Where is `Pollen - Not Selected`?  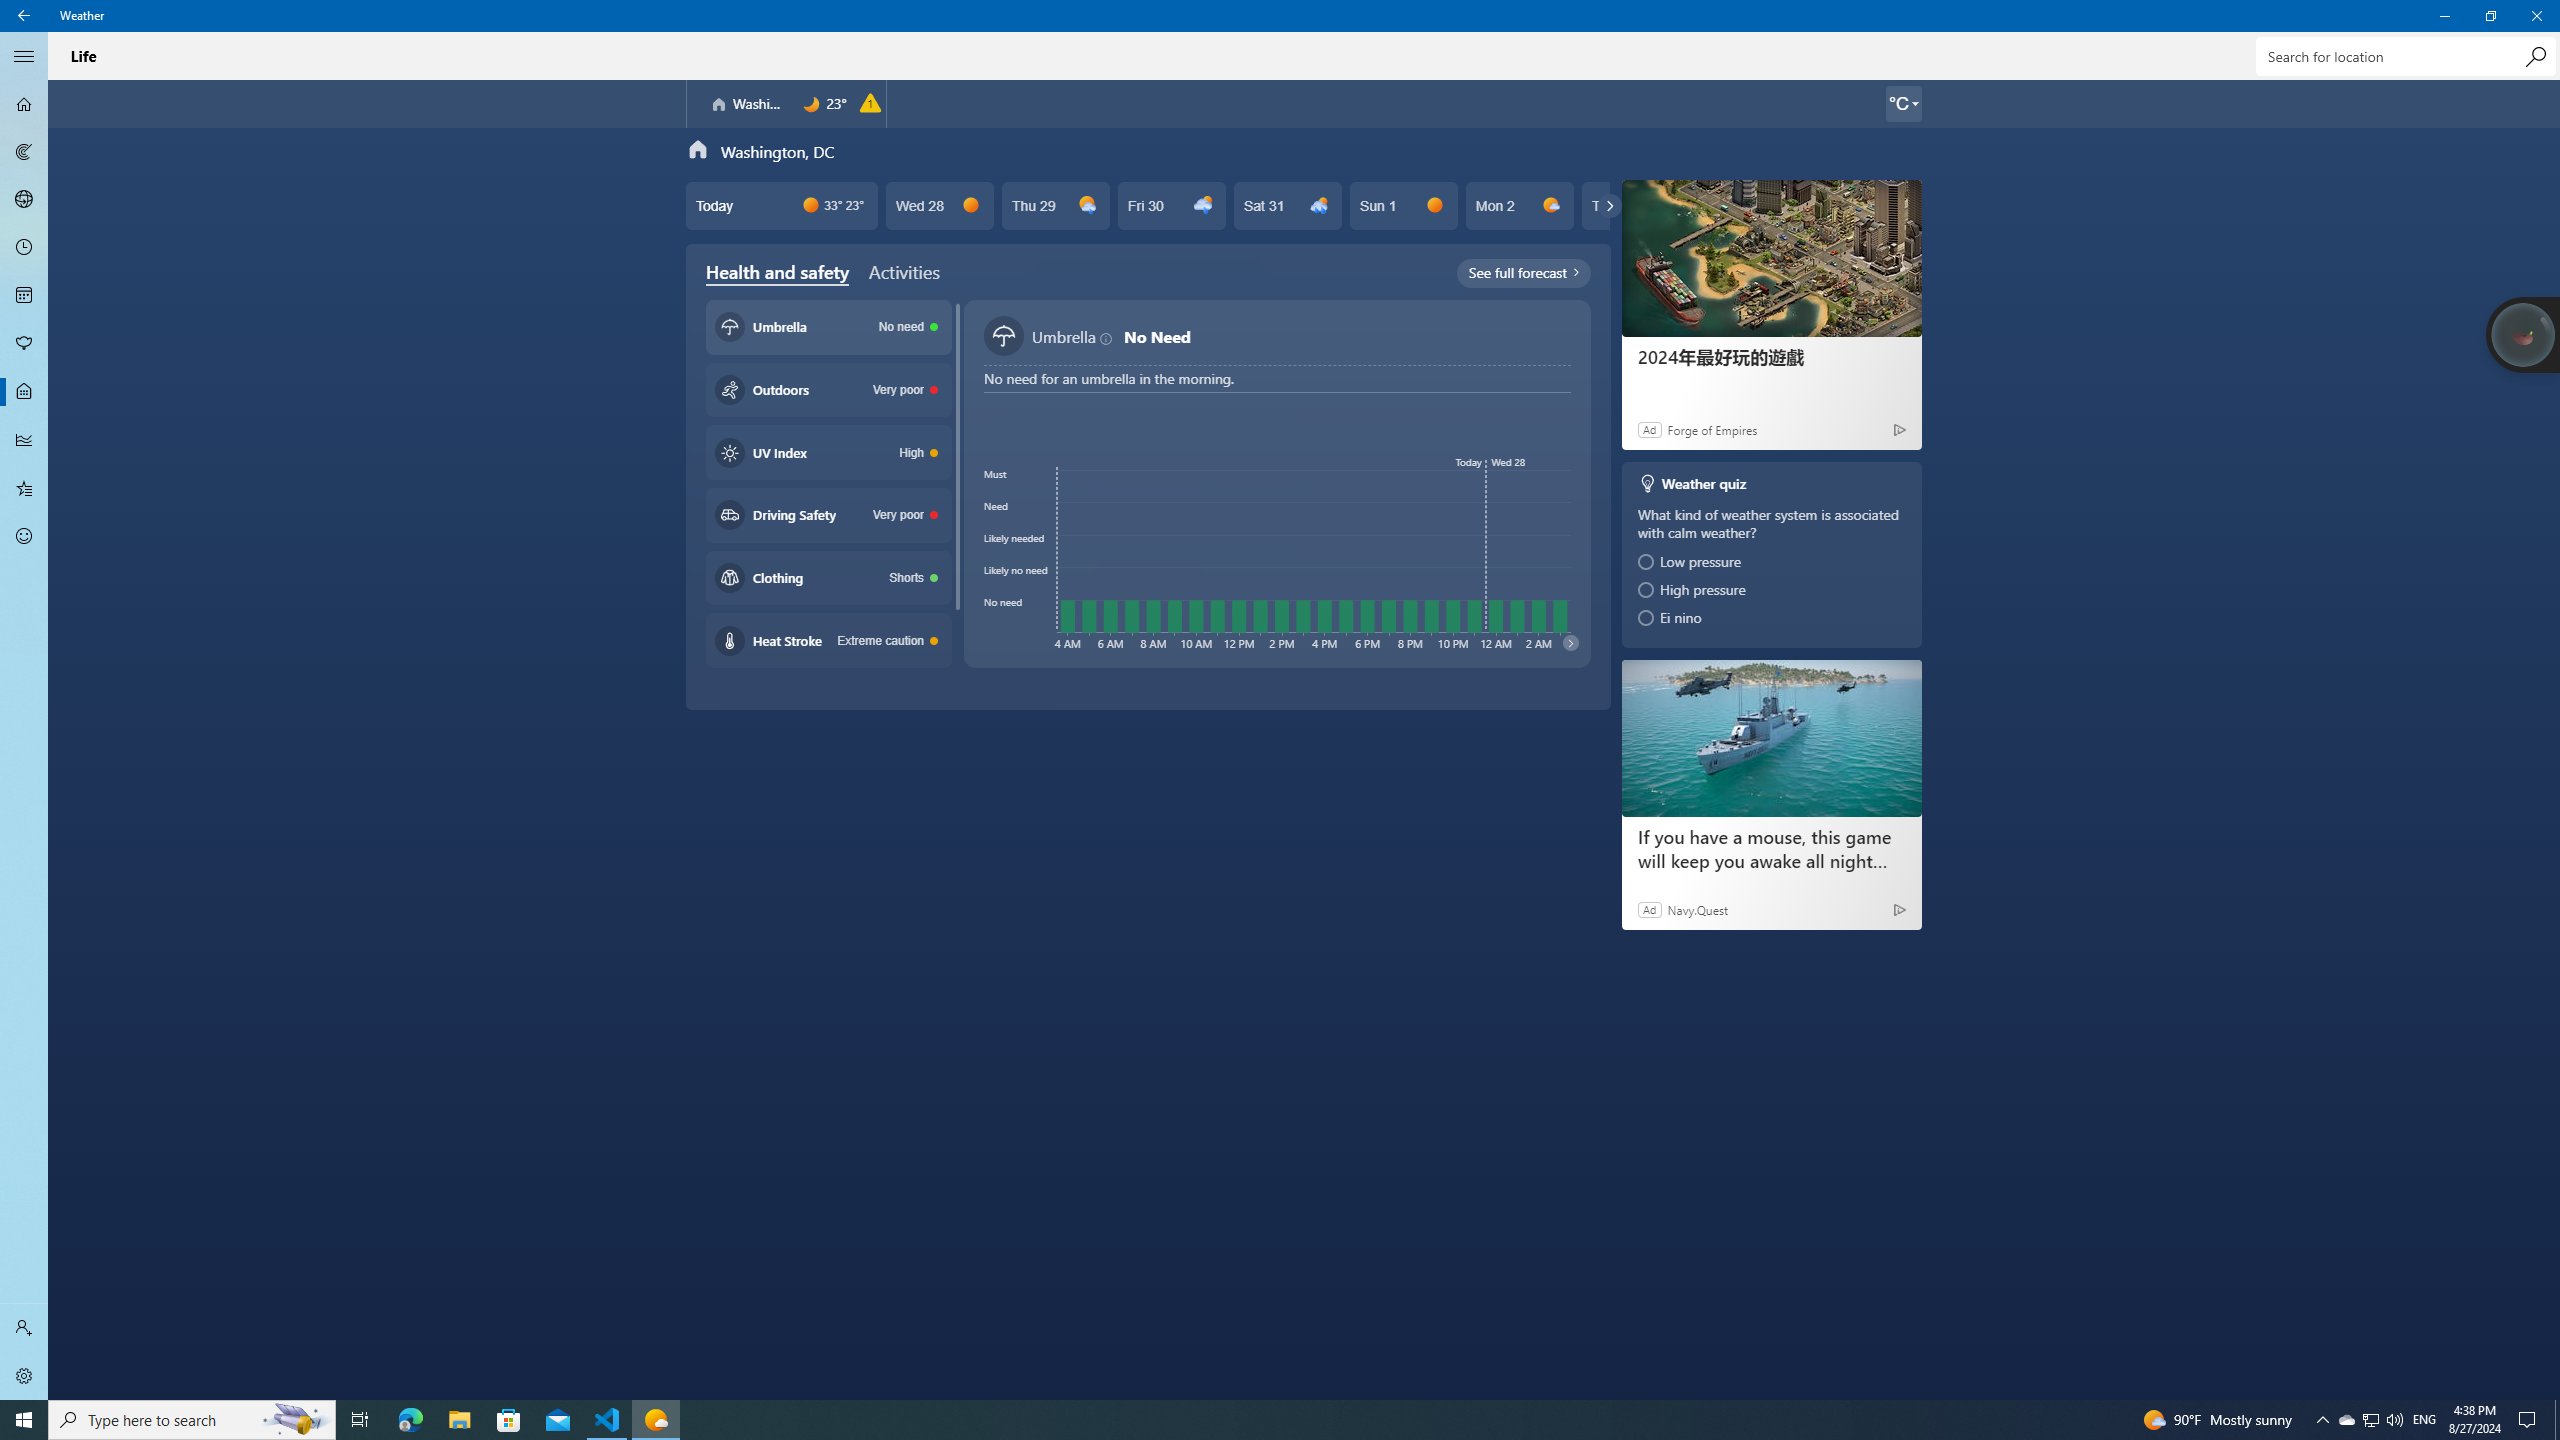
Pollen - Not Selected is located at coordinates (24, 344).